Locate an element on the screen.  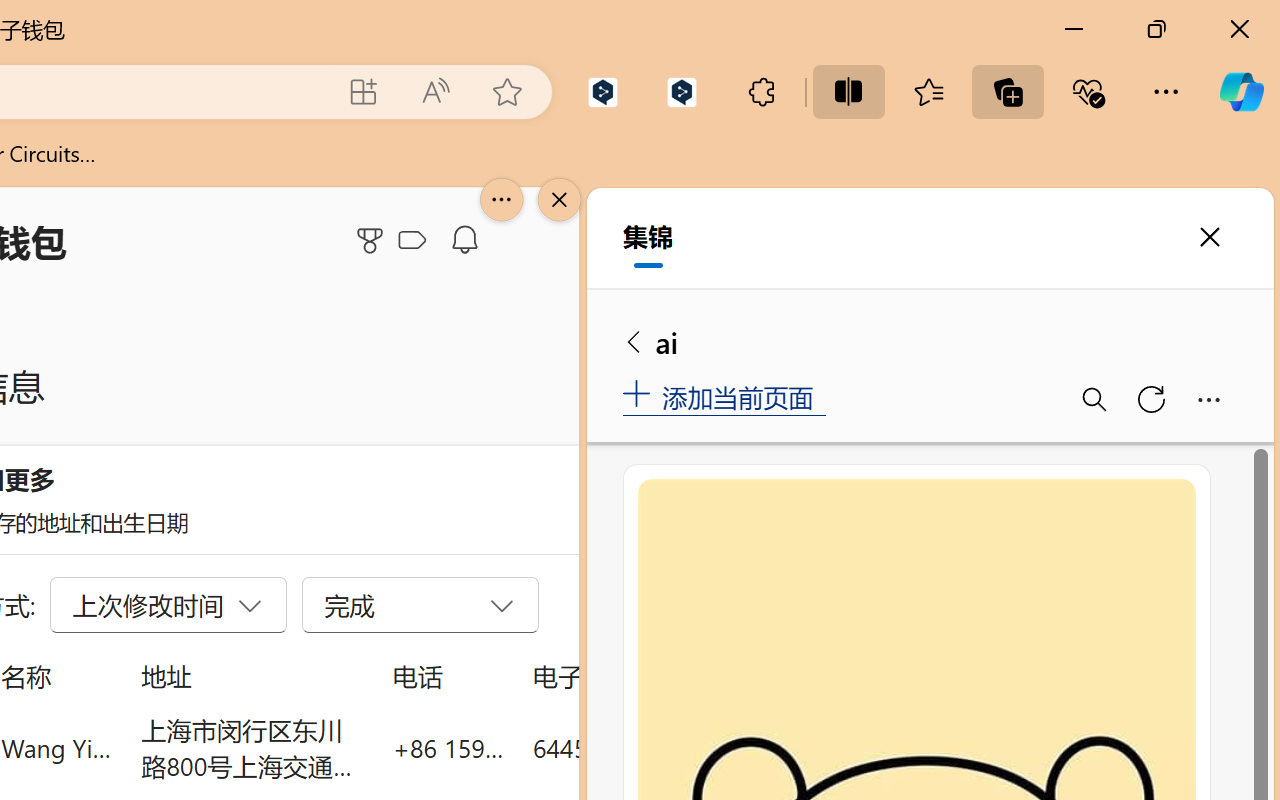
Microsoft Rewards is located at coordinates (373, 240).